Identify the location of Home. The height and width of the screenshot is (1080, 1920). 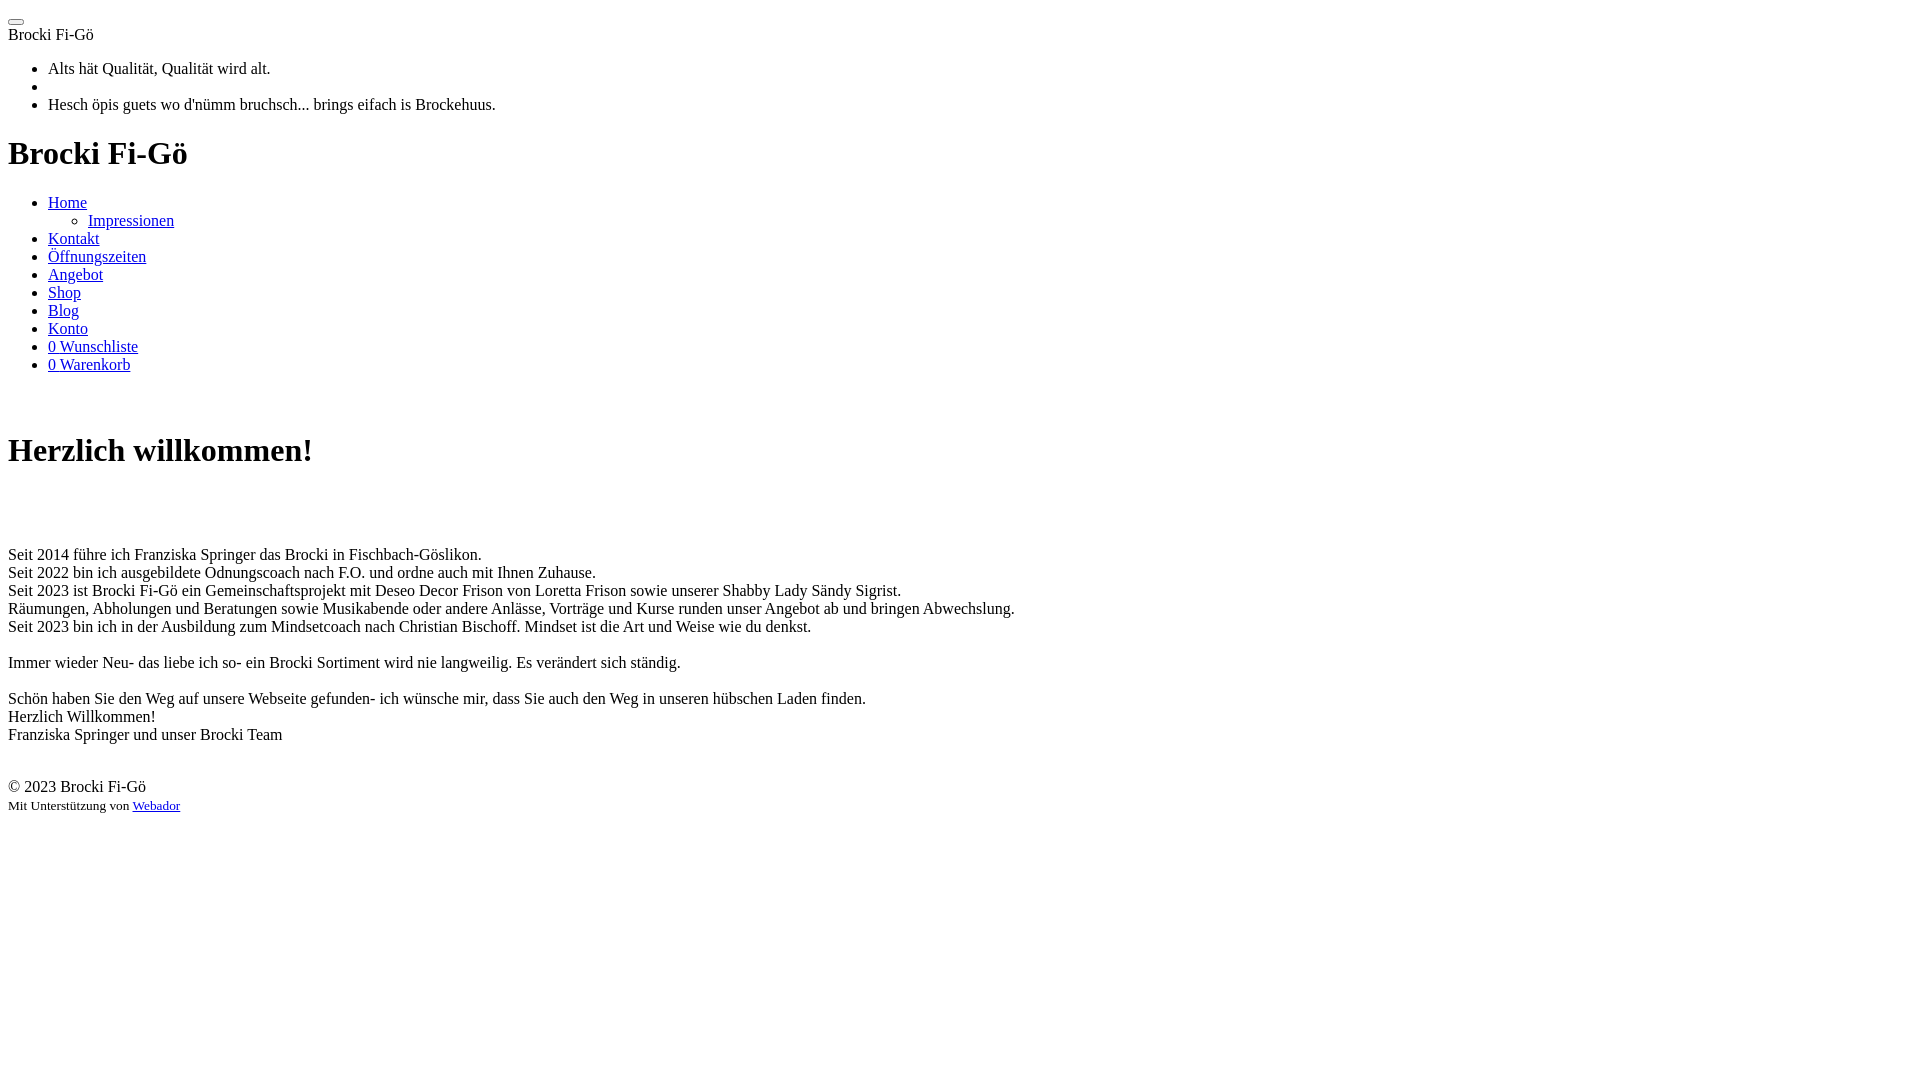
(68, 202).